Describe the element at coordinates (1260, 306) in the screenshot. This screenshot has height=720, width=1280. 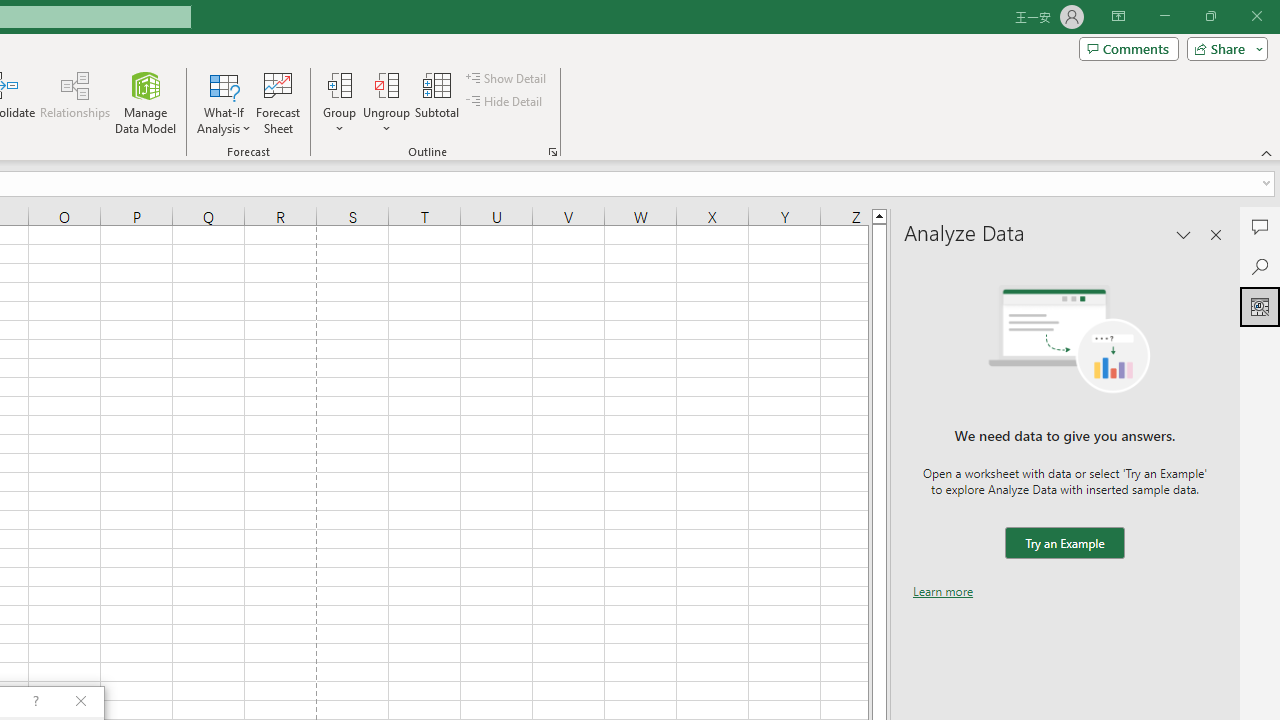
I see `Analyze Data` at that location.